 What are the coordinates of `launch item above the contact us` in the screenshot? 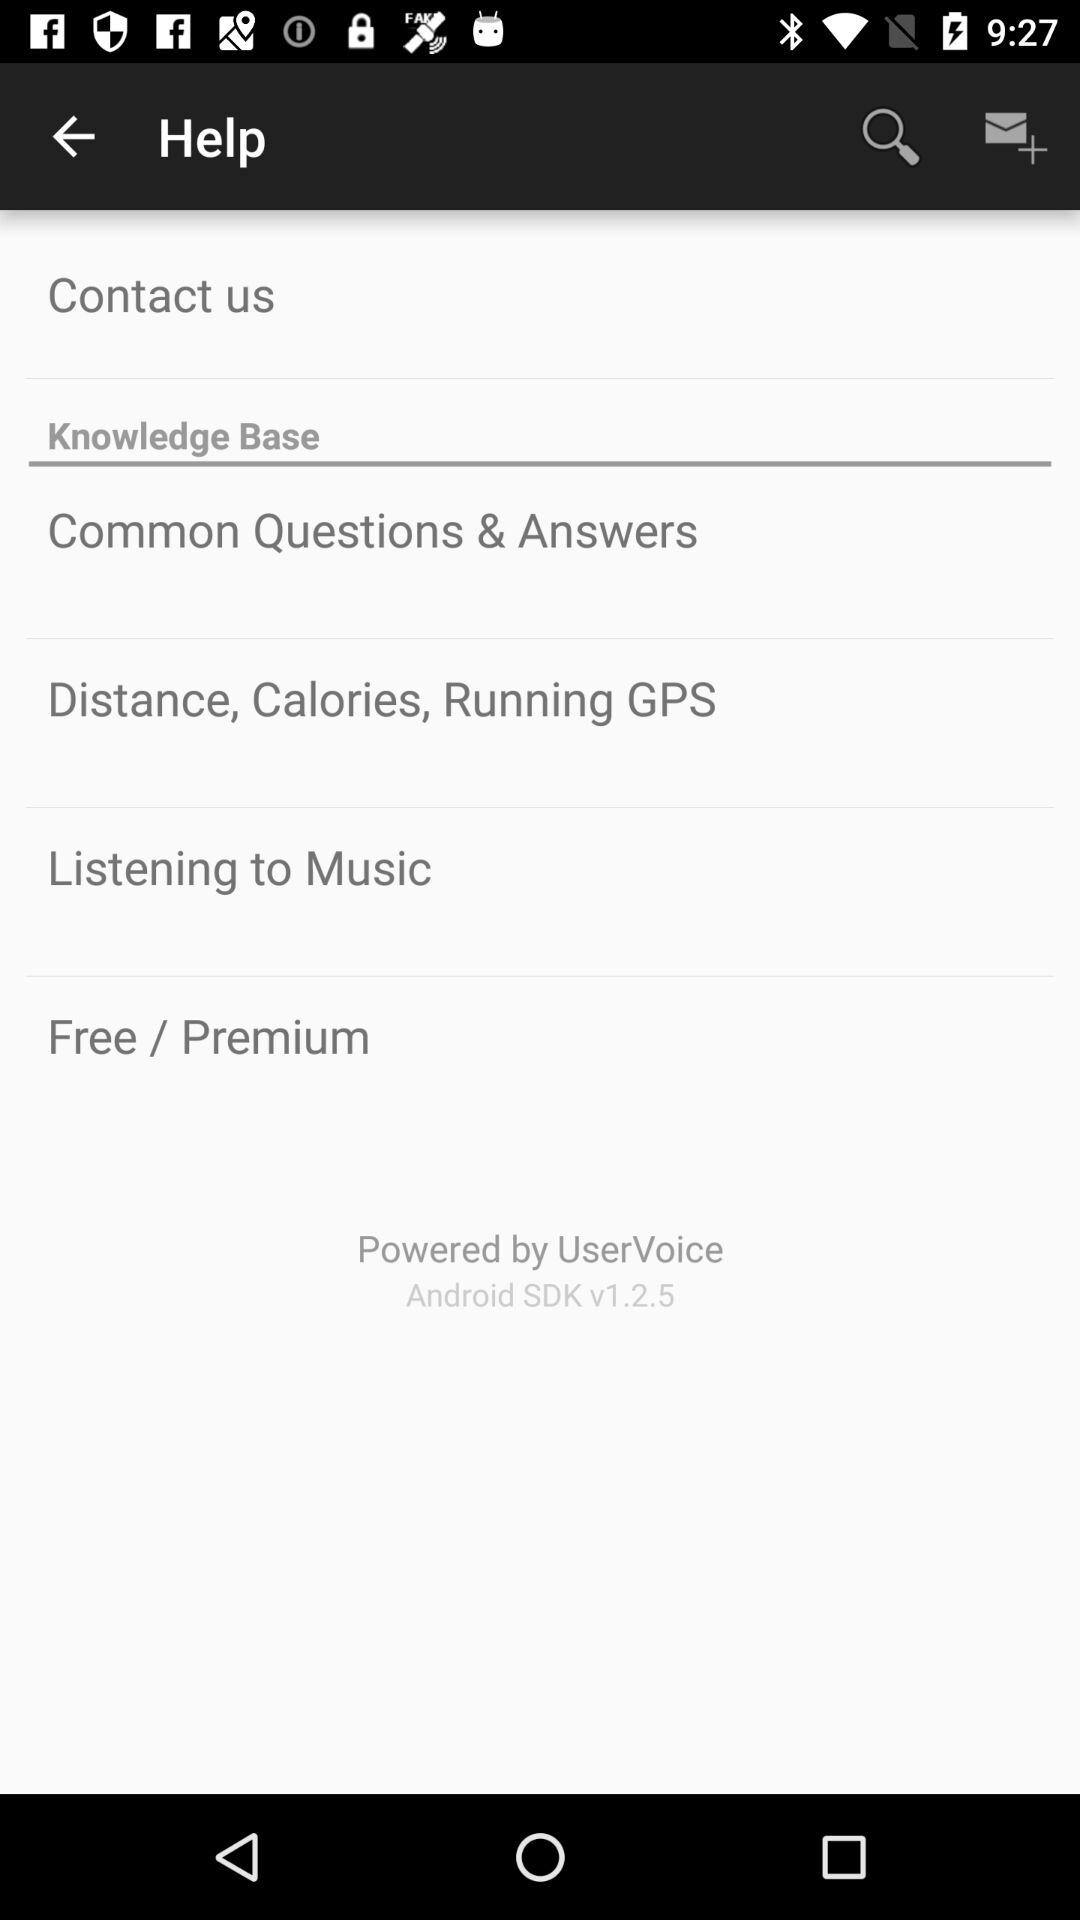 It's located at (73, 136).